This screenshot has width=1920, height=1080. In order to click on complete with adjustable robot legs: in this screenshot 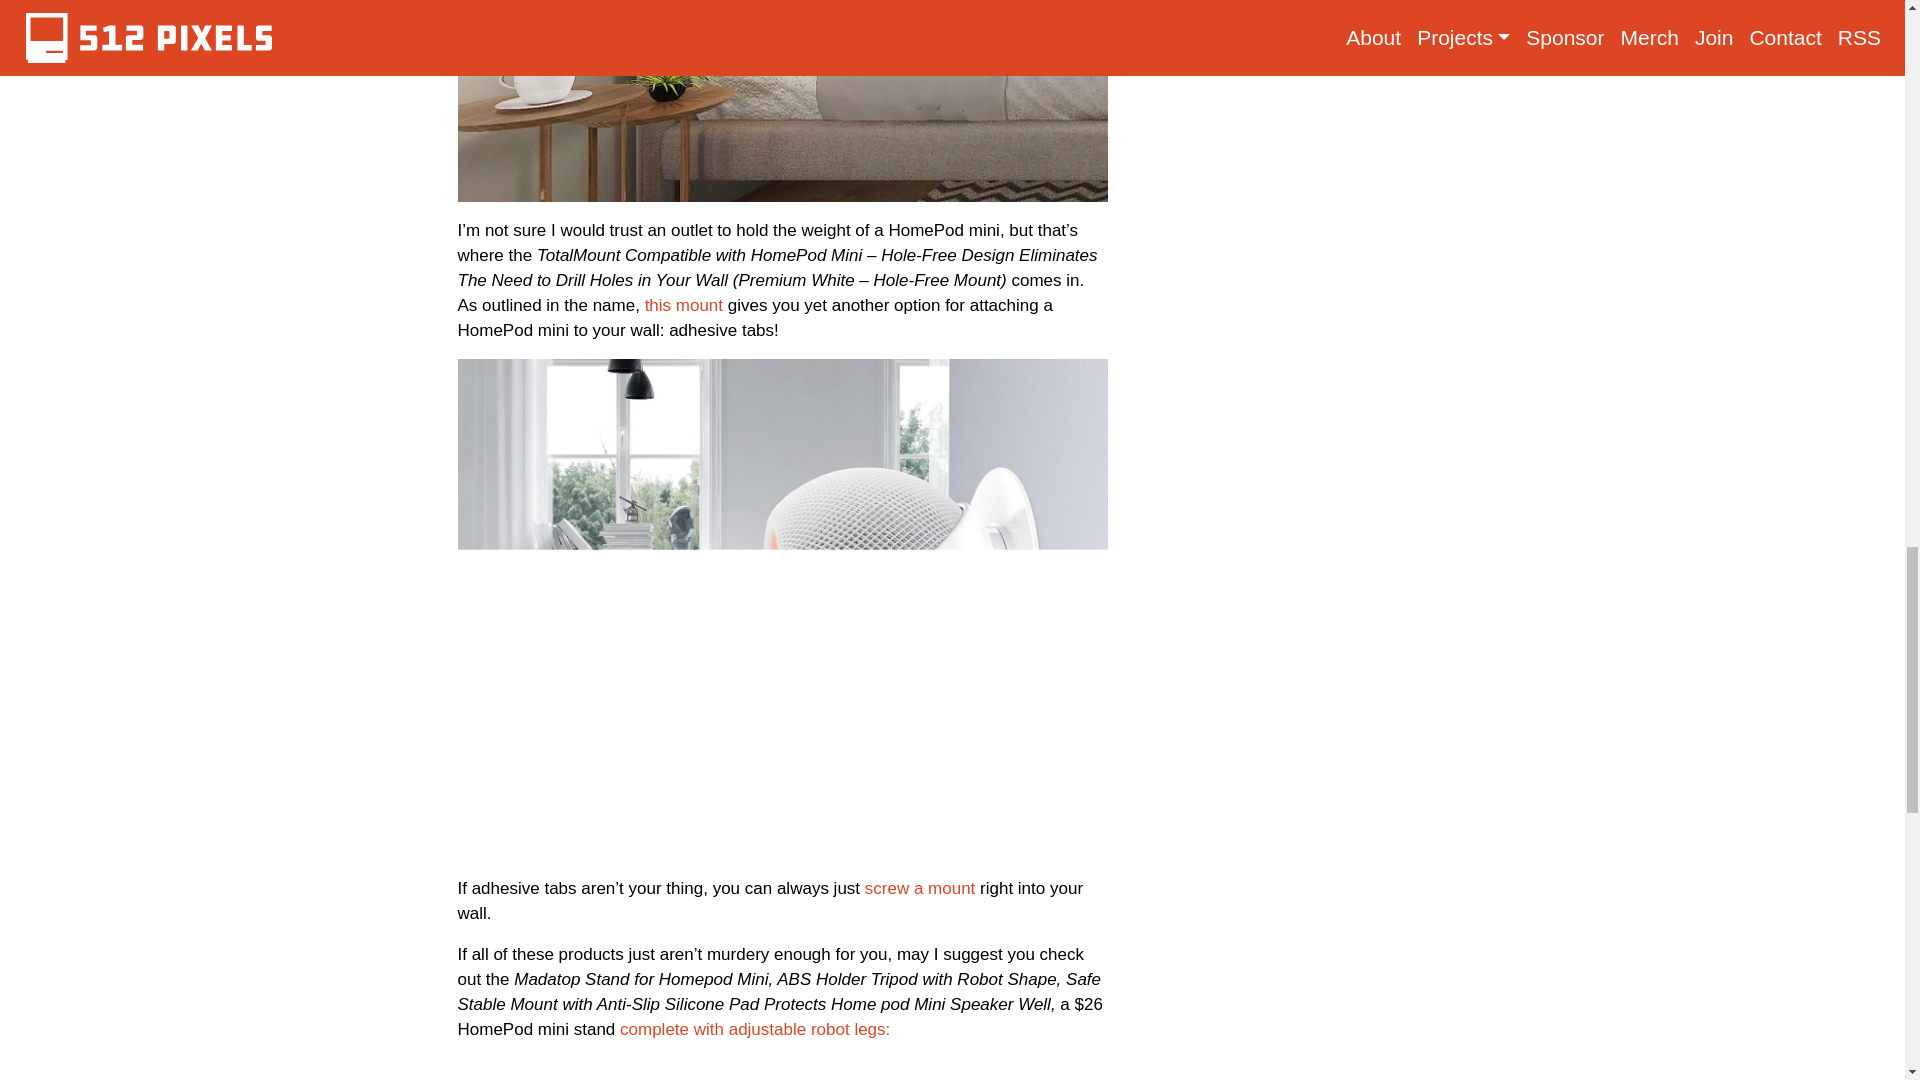, I will do `click(755, 1028)`.